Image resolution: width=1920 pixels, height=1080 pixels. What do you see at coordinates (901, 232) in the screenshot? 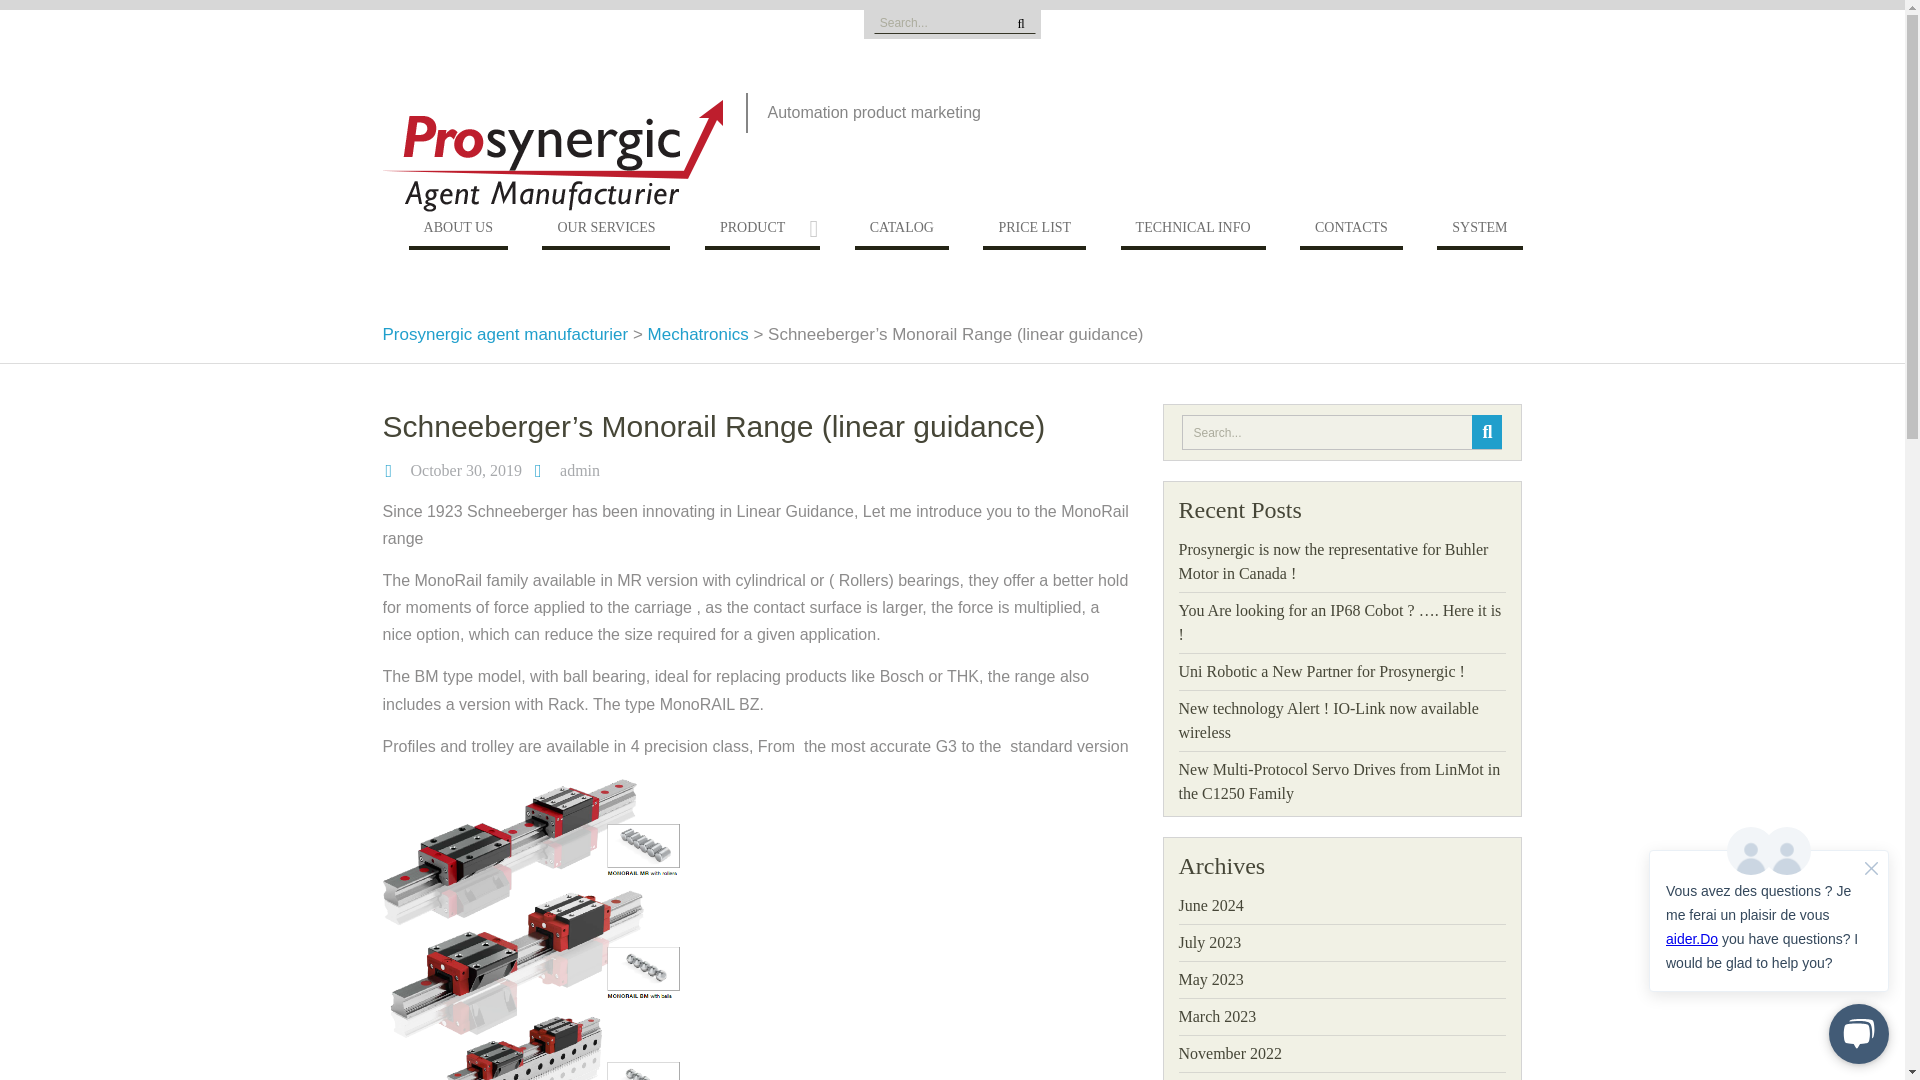
I see `CATALOG` at bounding box center [901, 232].